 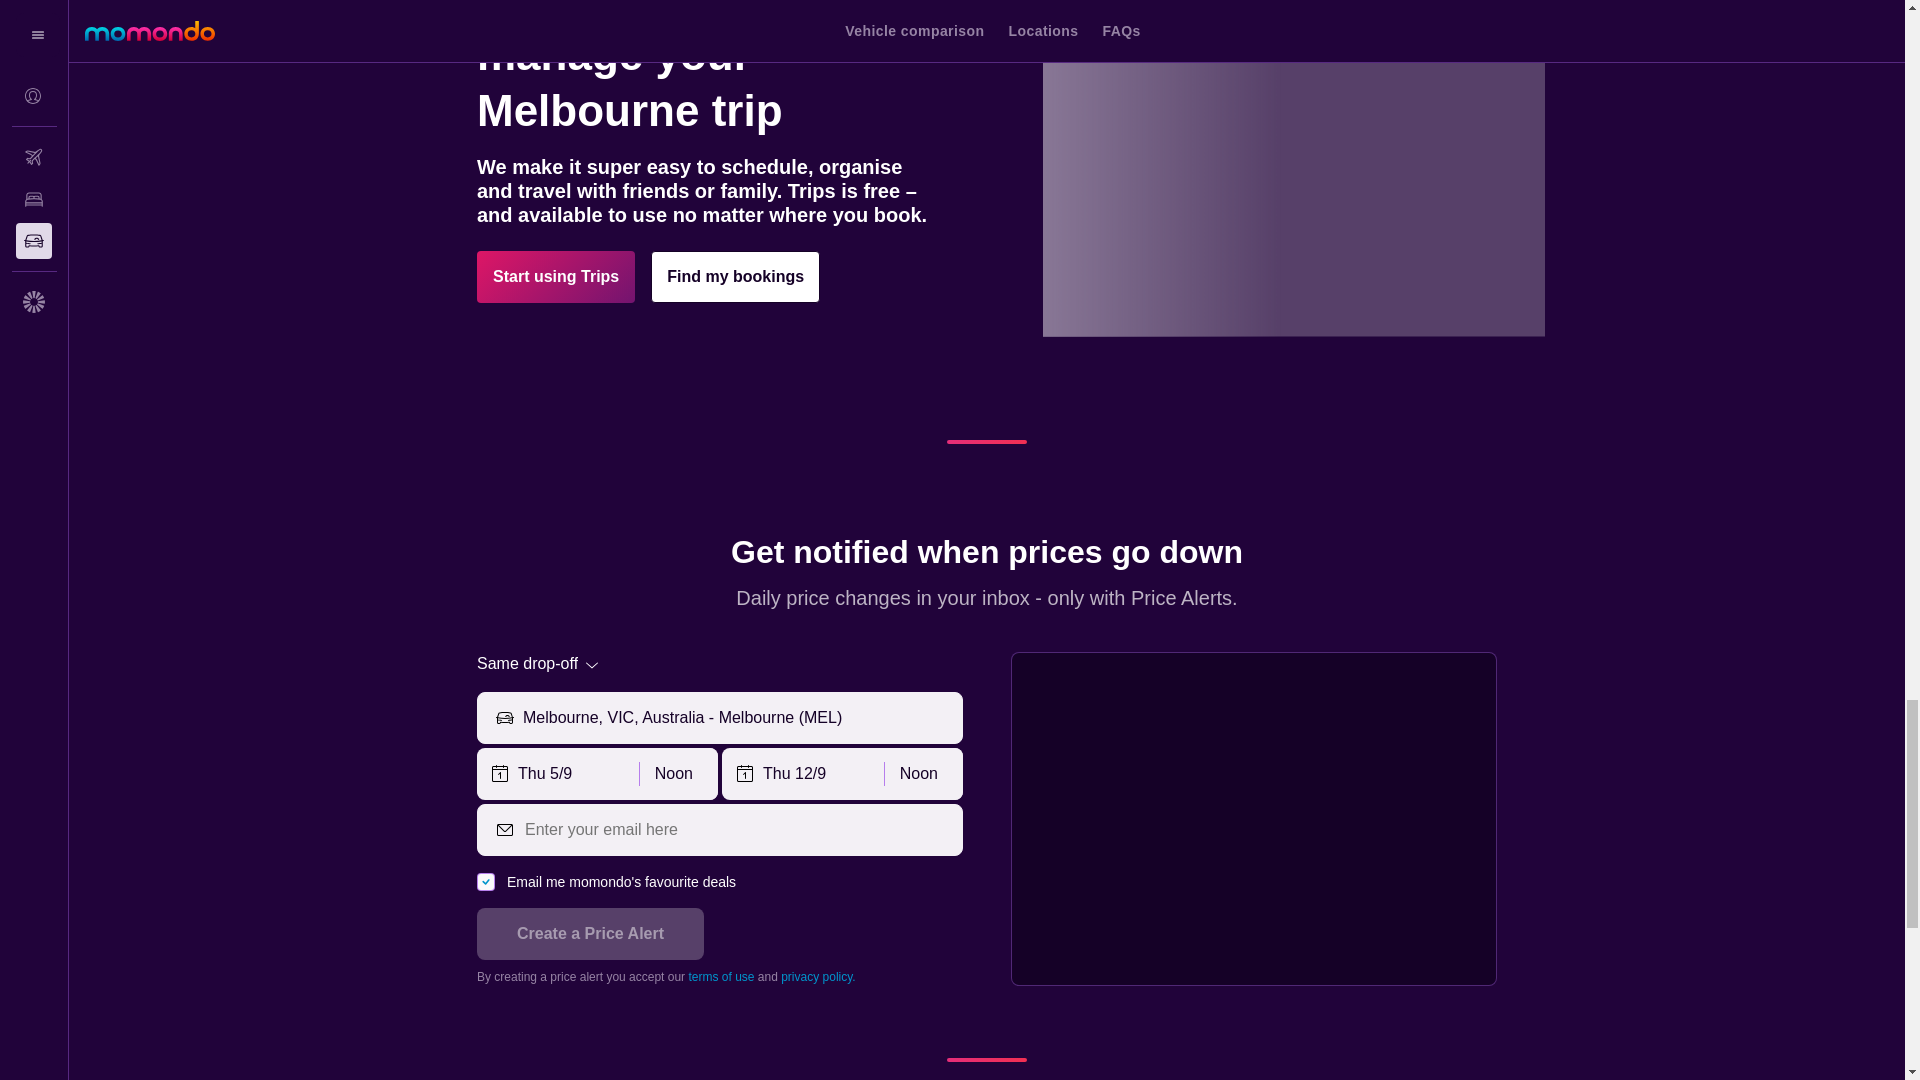 I want to click on Find my bookings, so click(x=734, y=276).